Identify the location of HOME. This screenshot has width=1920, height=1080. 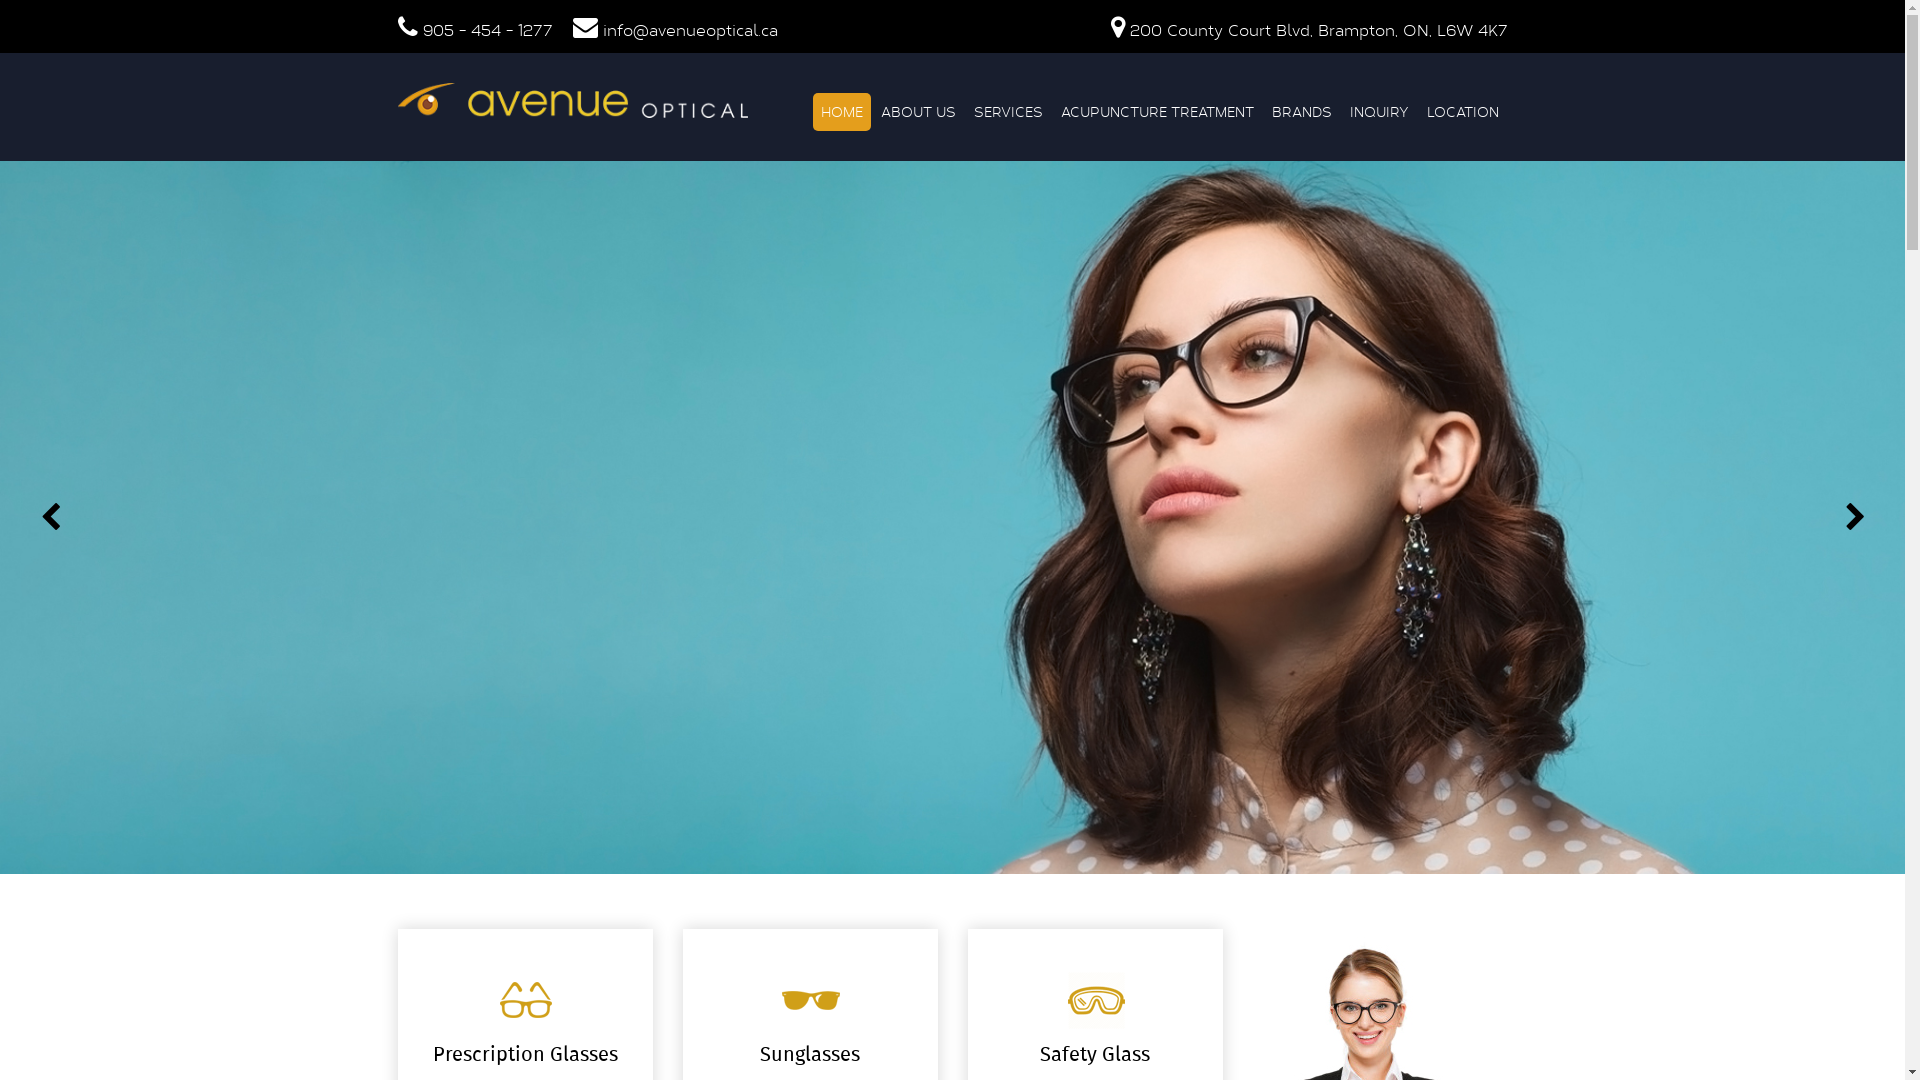
(841, 112).